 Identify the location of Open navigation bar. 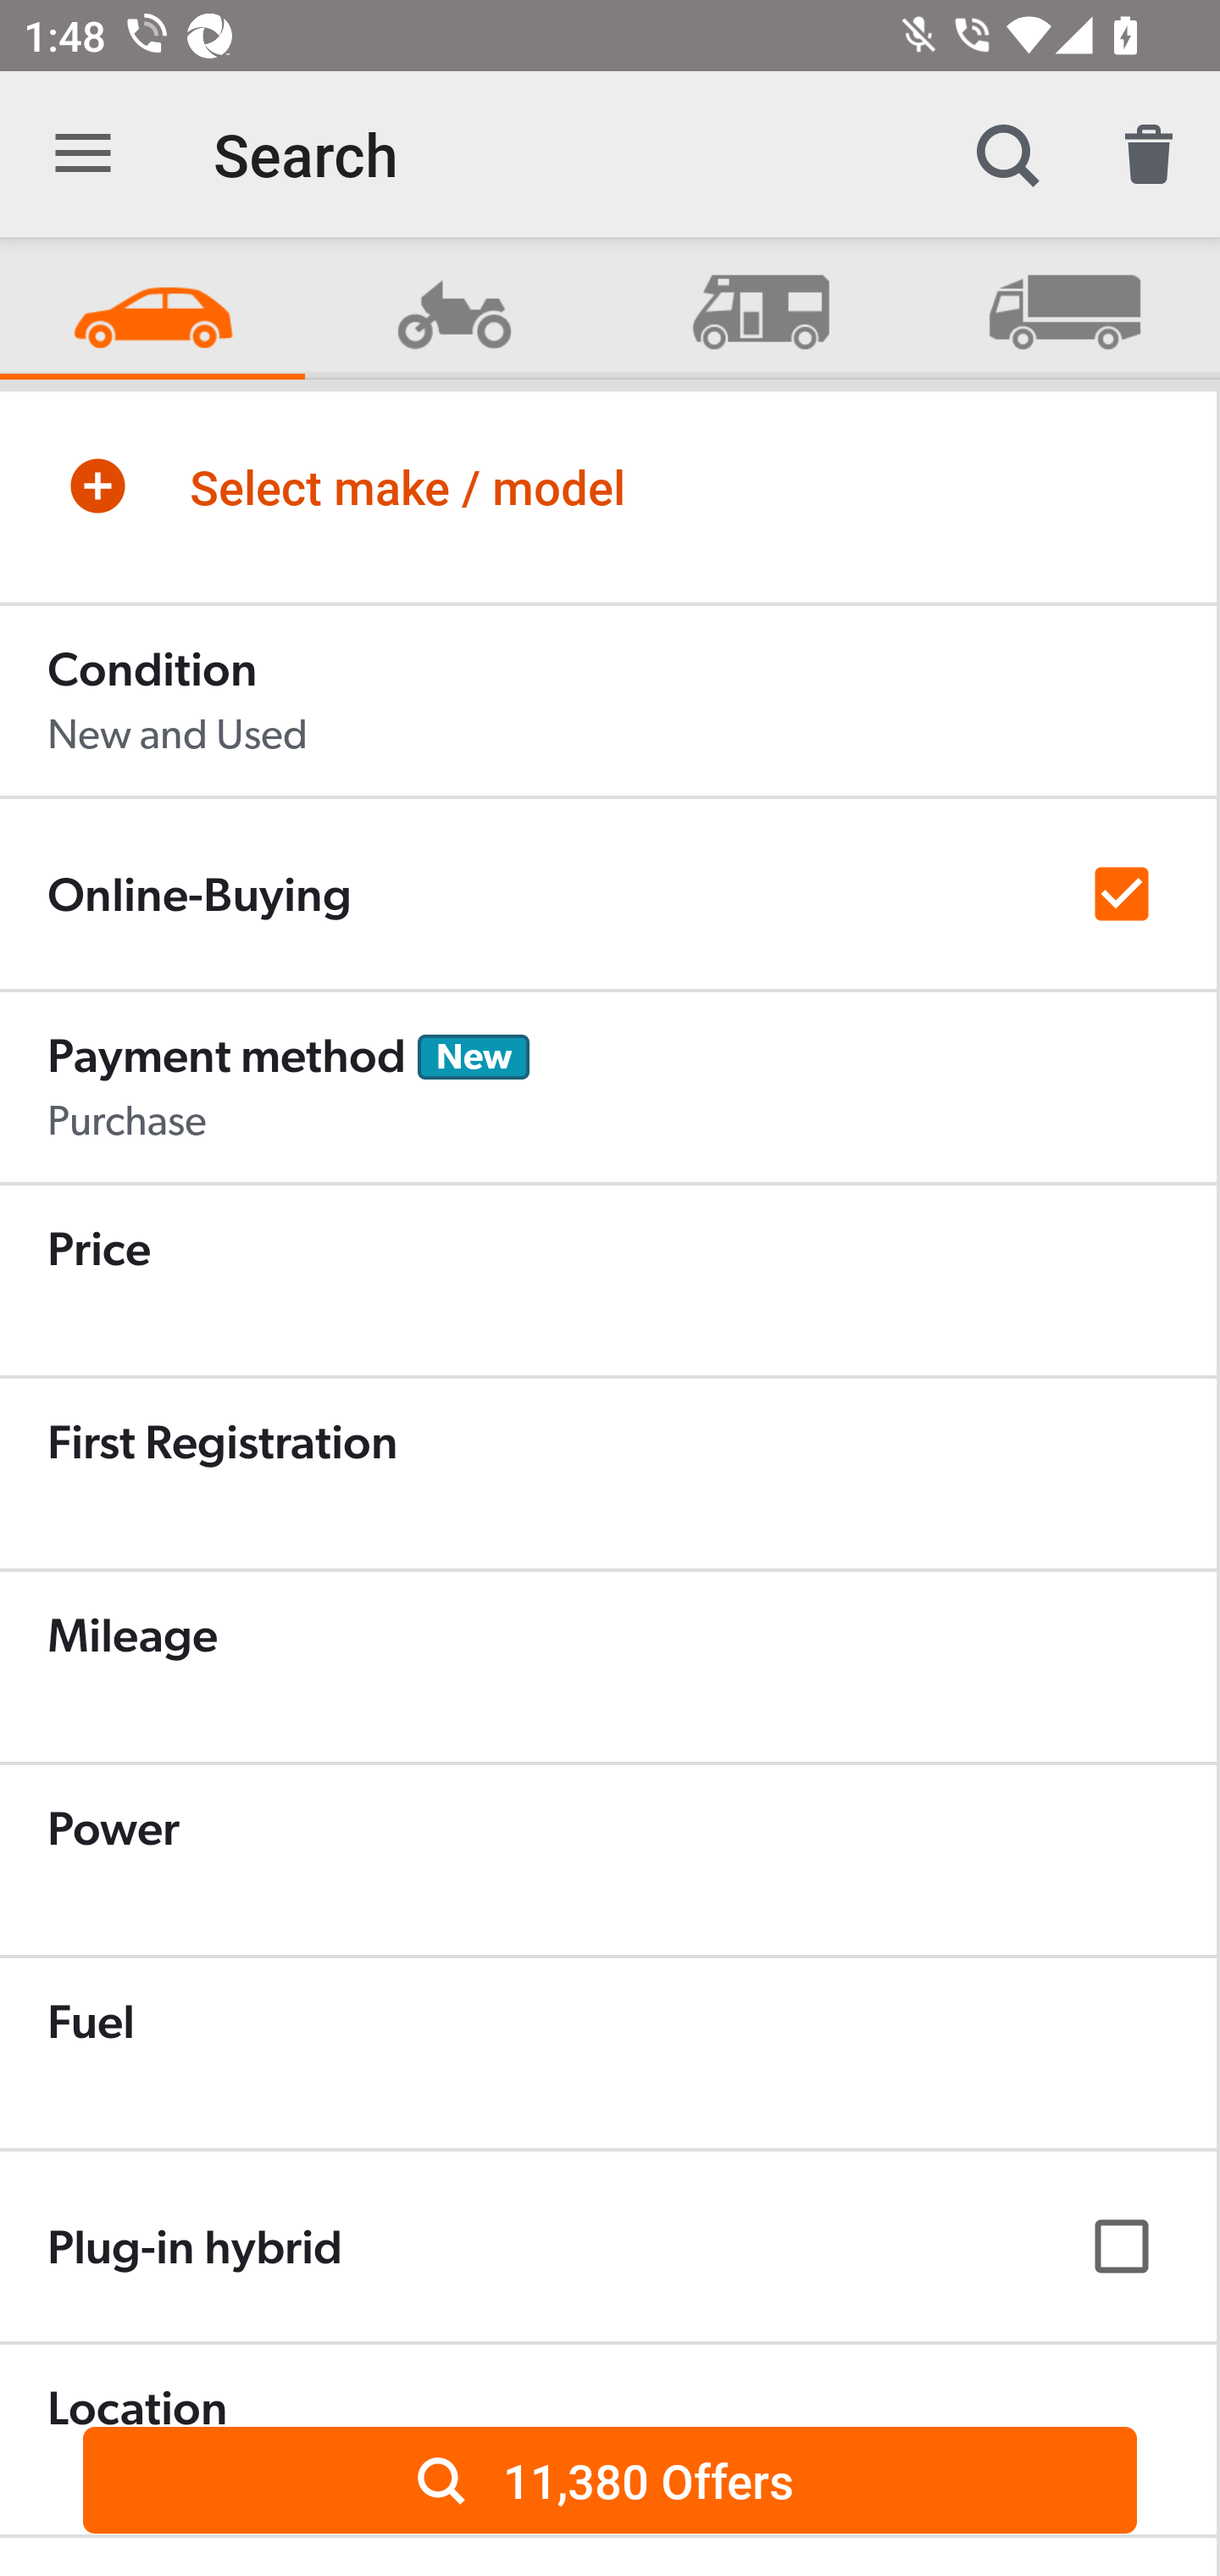
(83, 154).